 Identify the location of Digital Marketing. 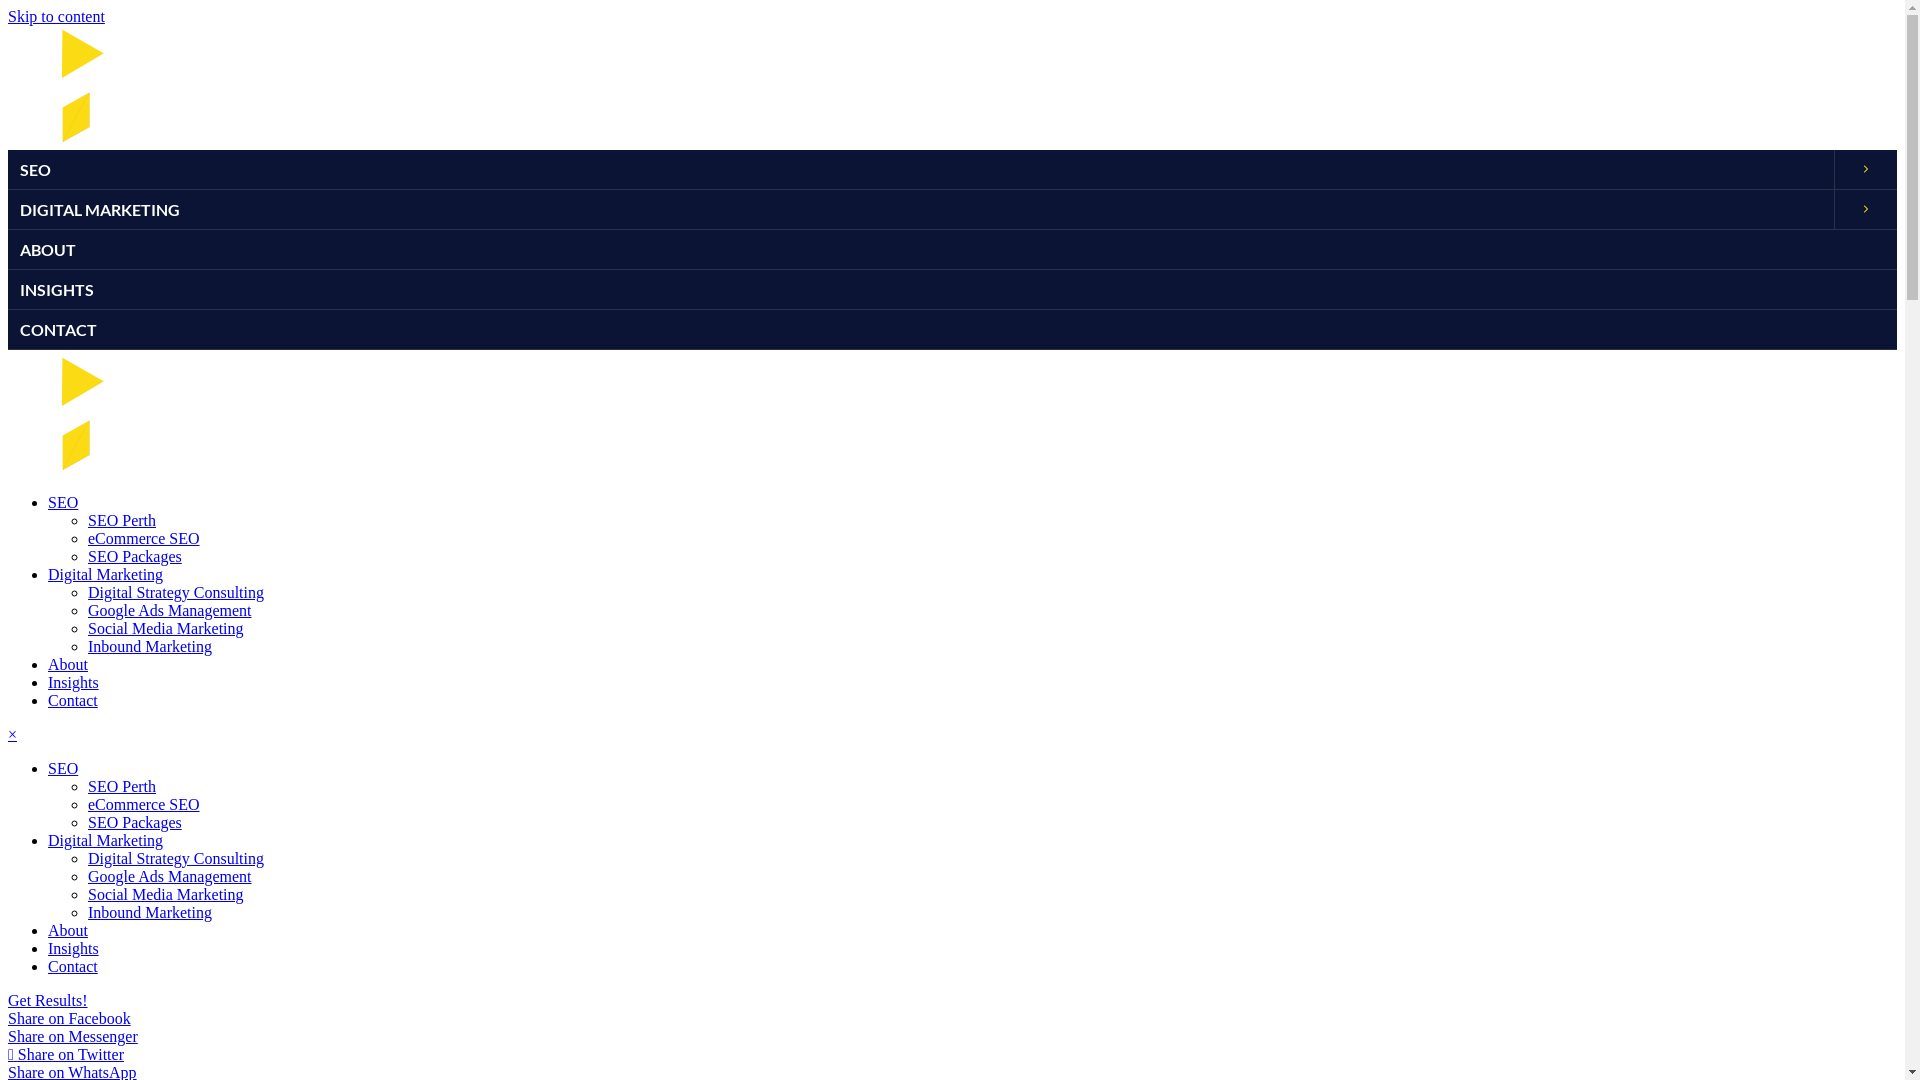
(106, 574).